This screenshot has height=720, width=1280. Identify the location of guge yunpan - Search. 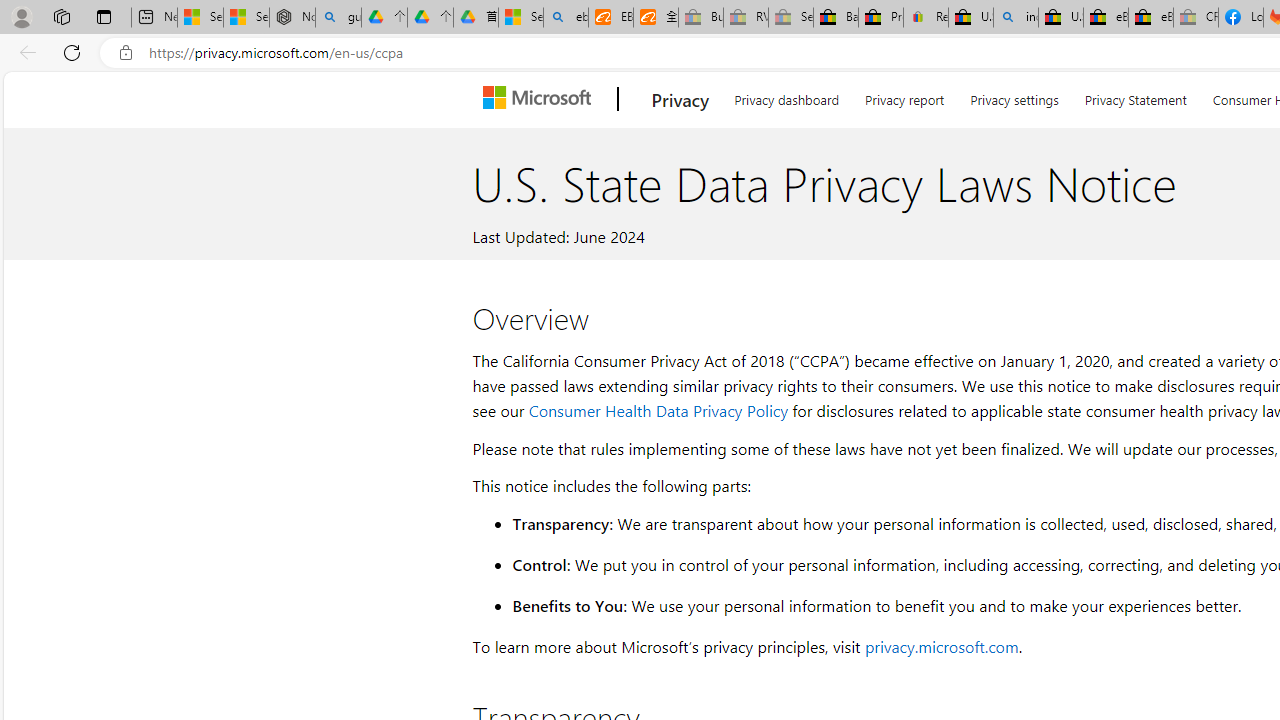
(338, 18).